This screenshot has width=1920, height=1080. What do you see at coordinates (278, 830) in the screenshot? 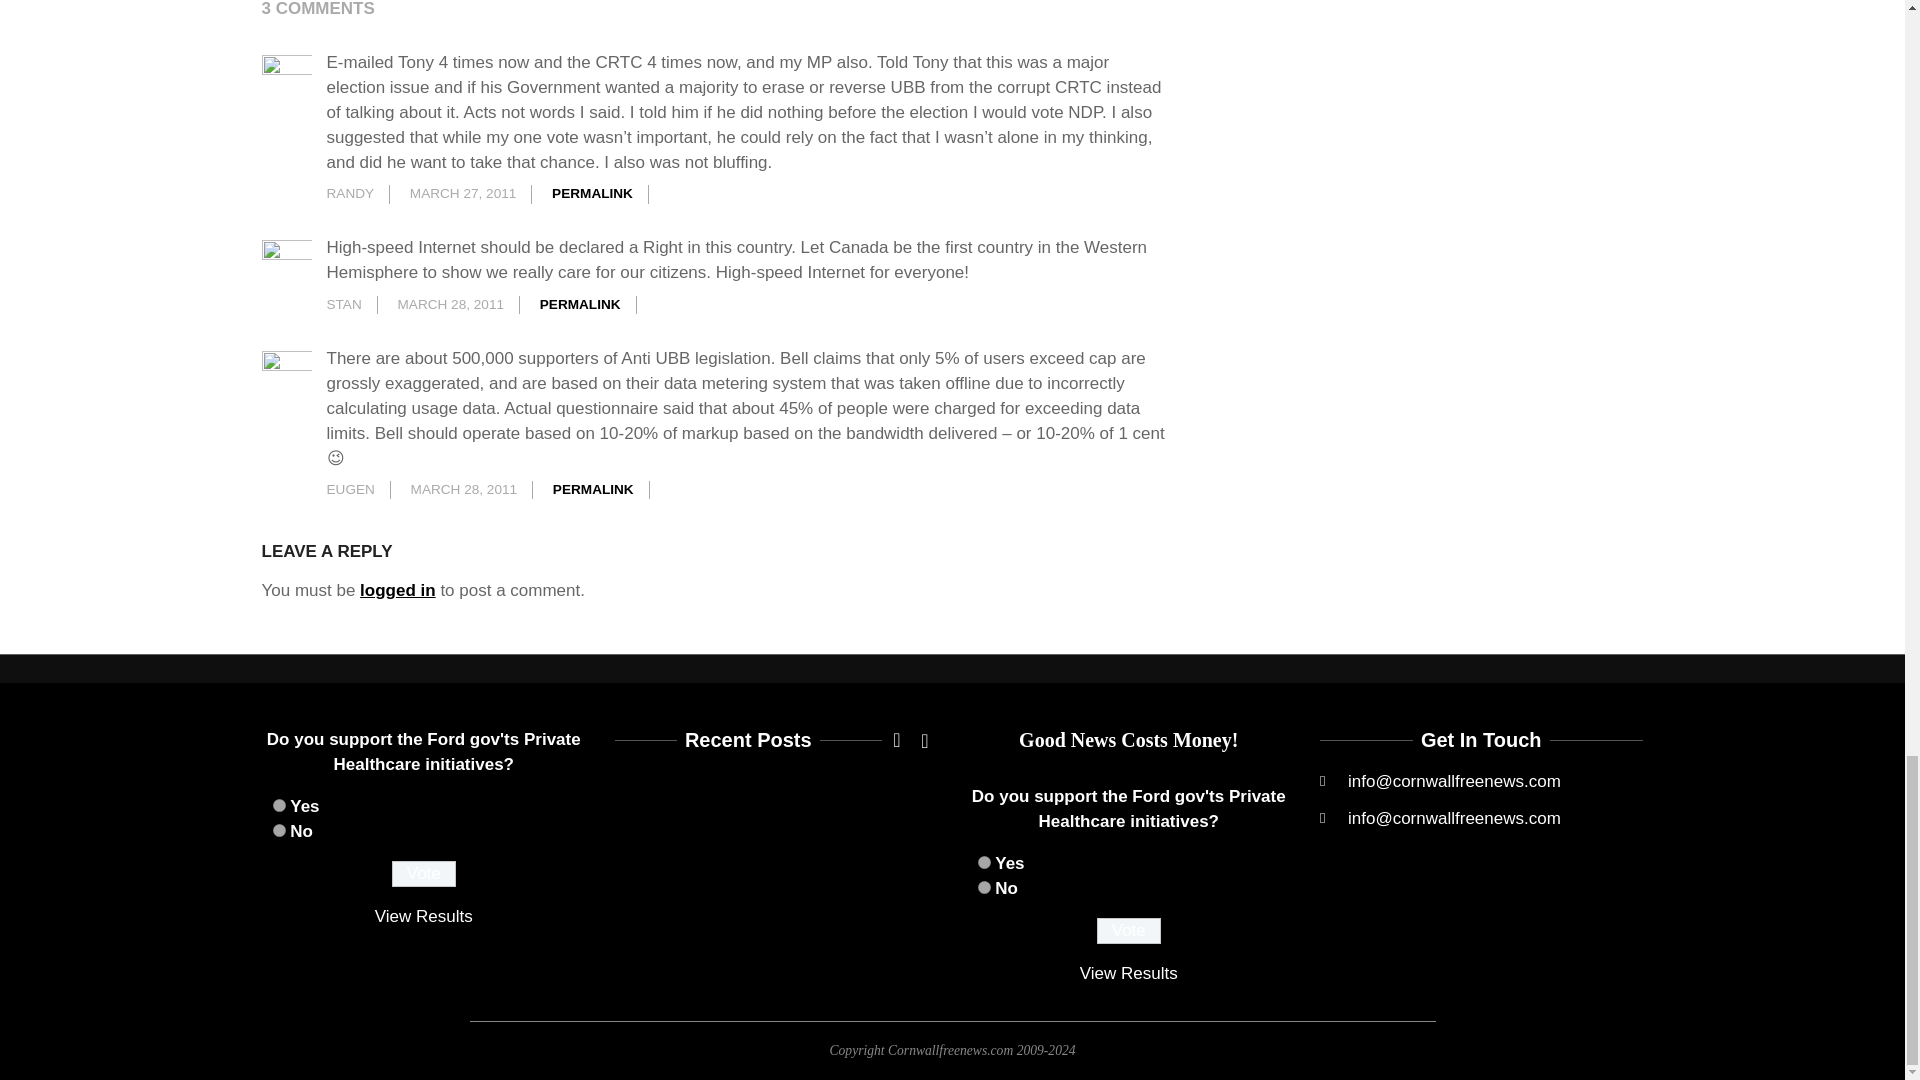
I see `1777` at bounding box center [278, 830].